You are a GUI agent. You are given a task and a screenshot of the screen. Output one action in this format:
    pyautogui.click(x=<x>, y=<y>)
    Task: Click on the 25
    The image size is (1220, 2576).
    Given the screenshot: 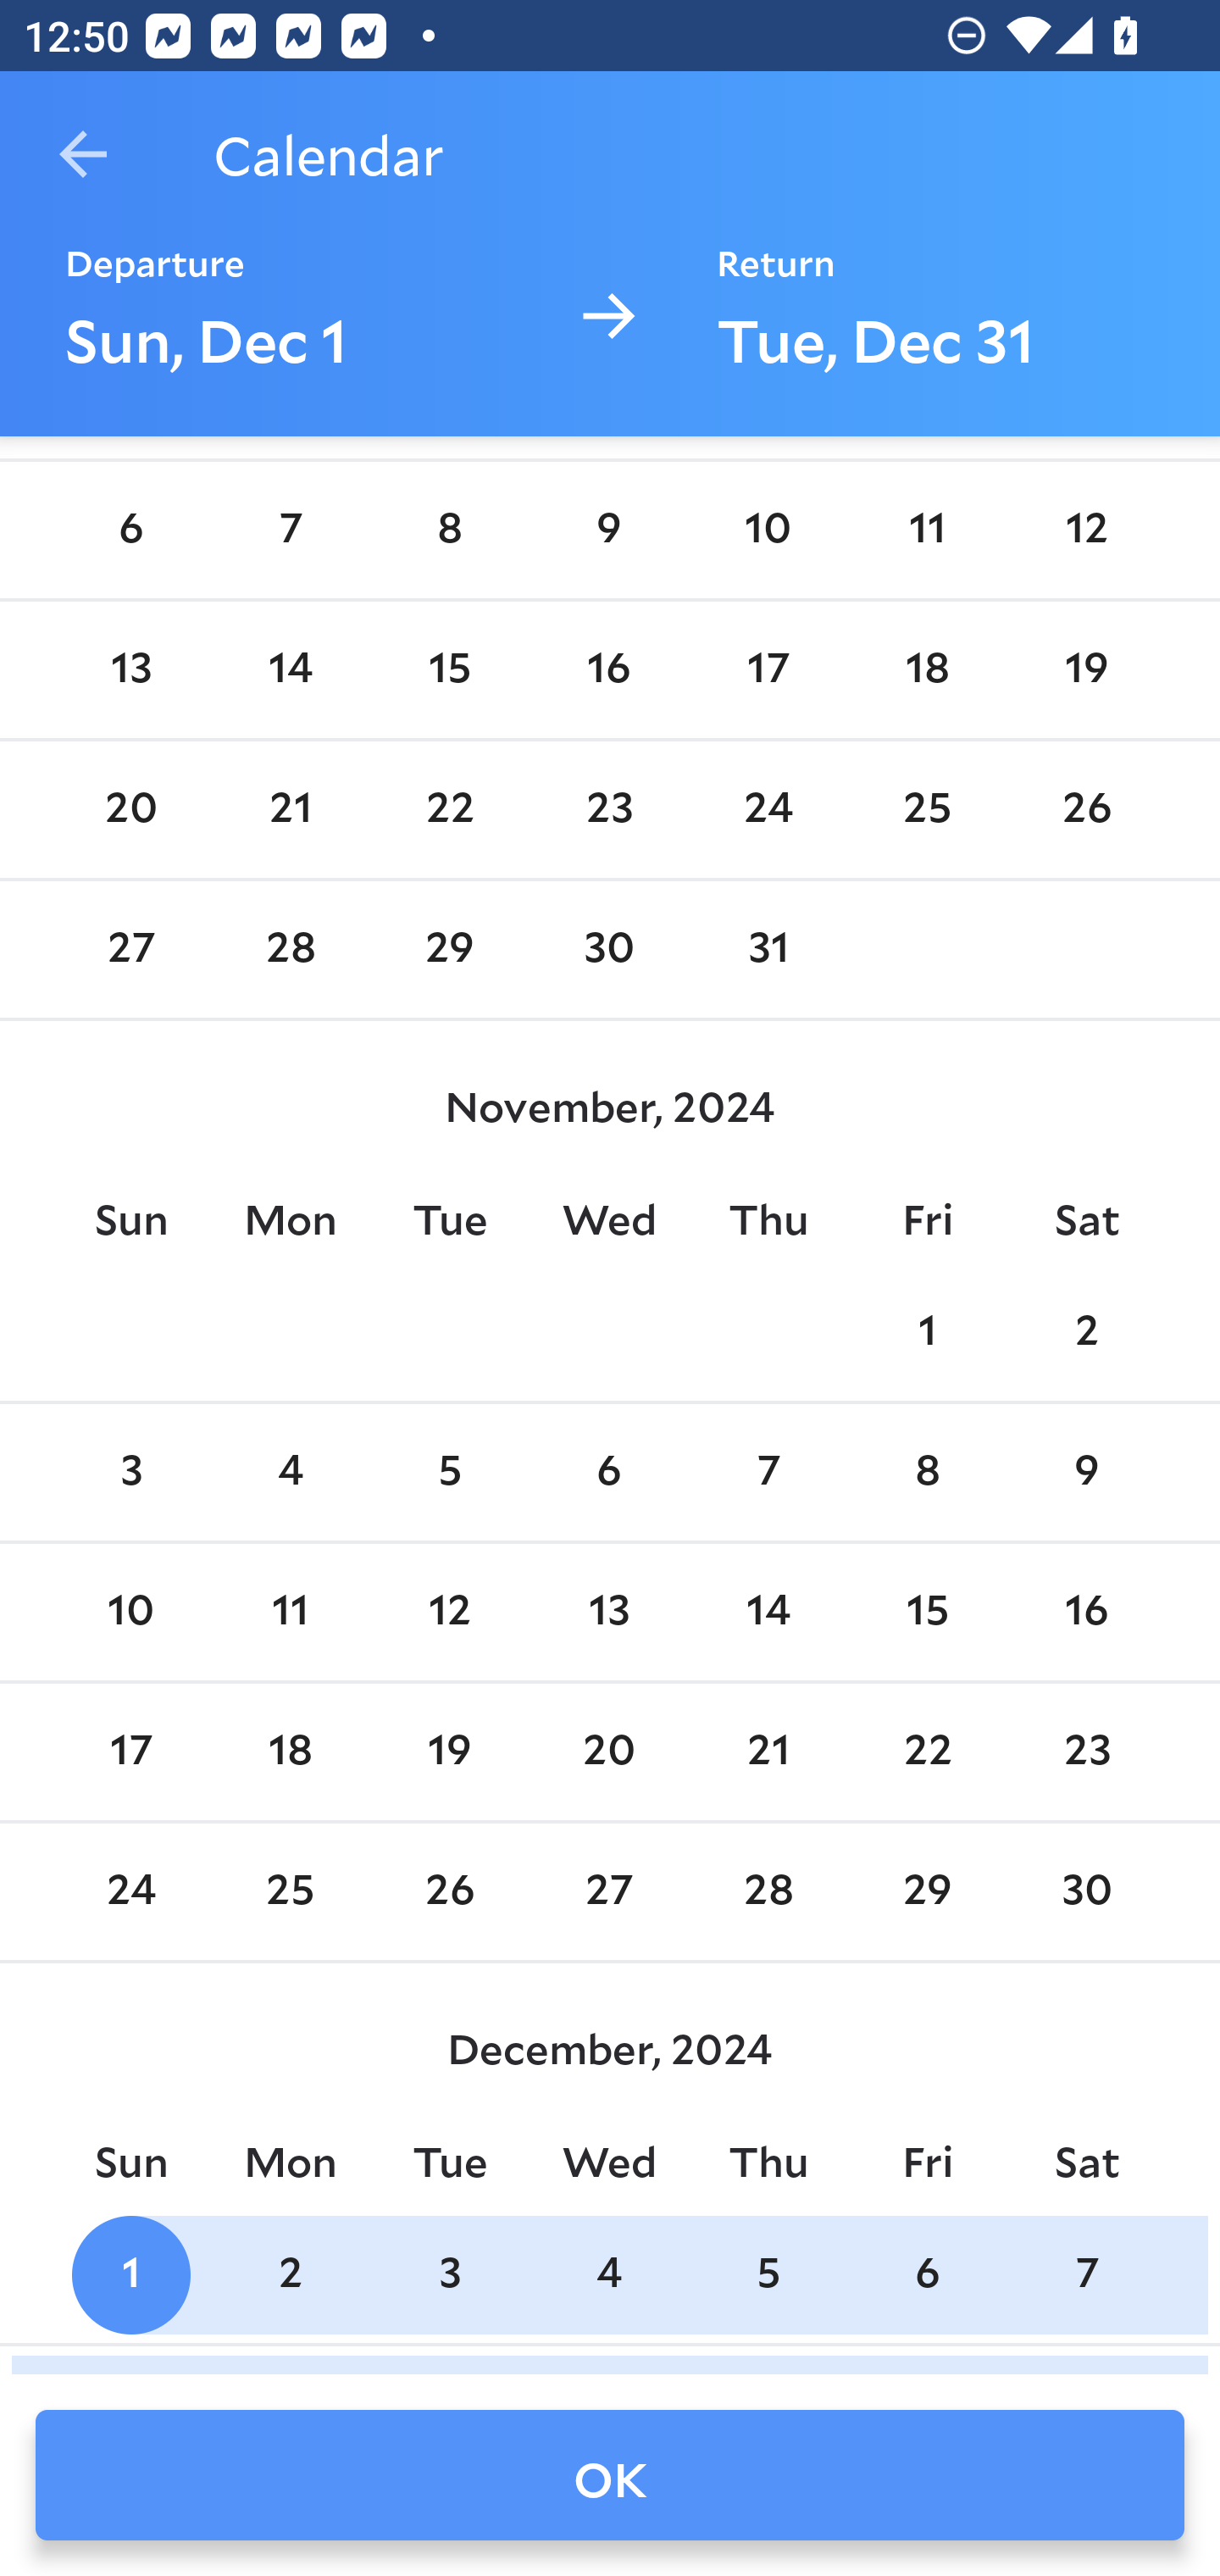 What is the action you would take?
    pyautogui.click(x=927, y=810)
    